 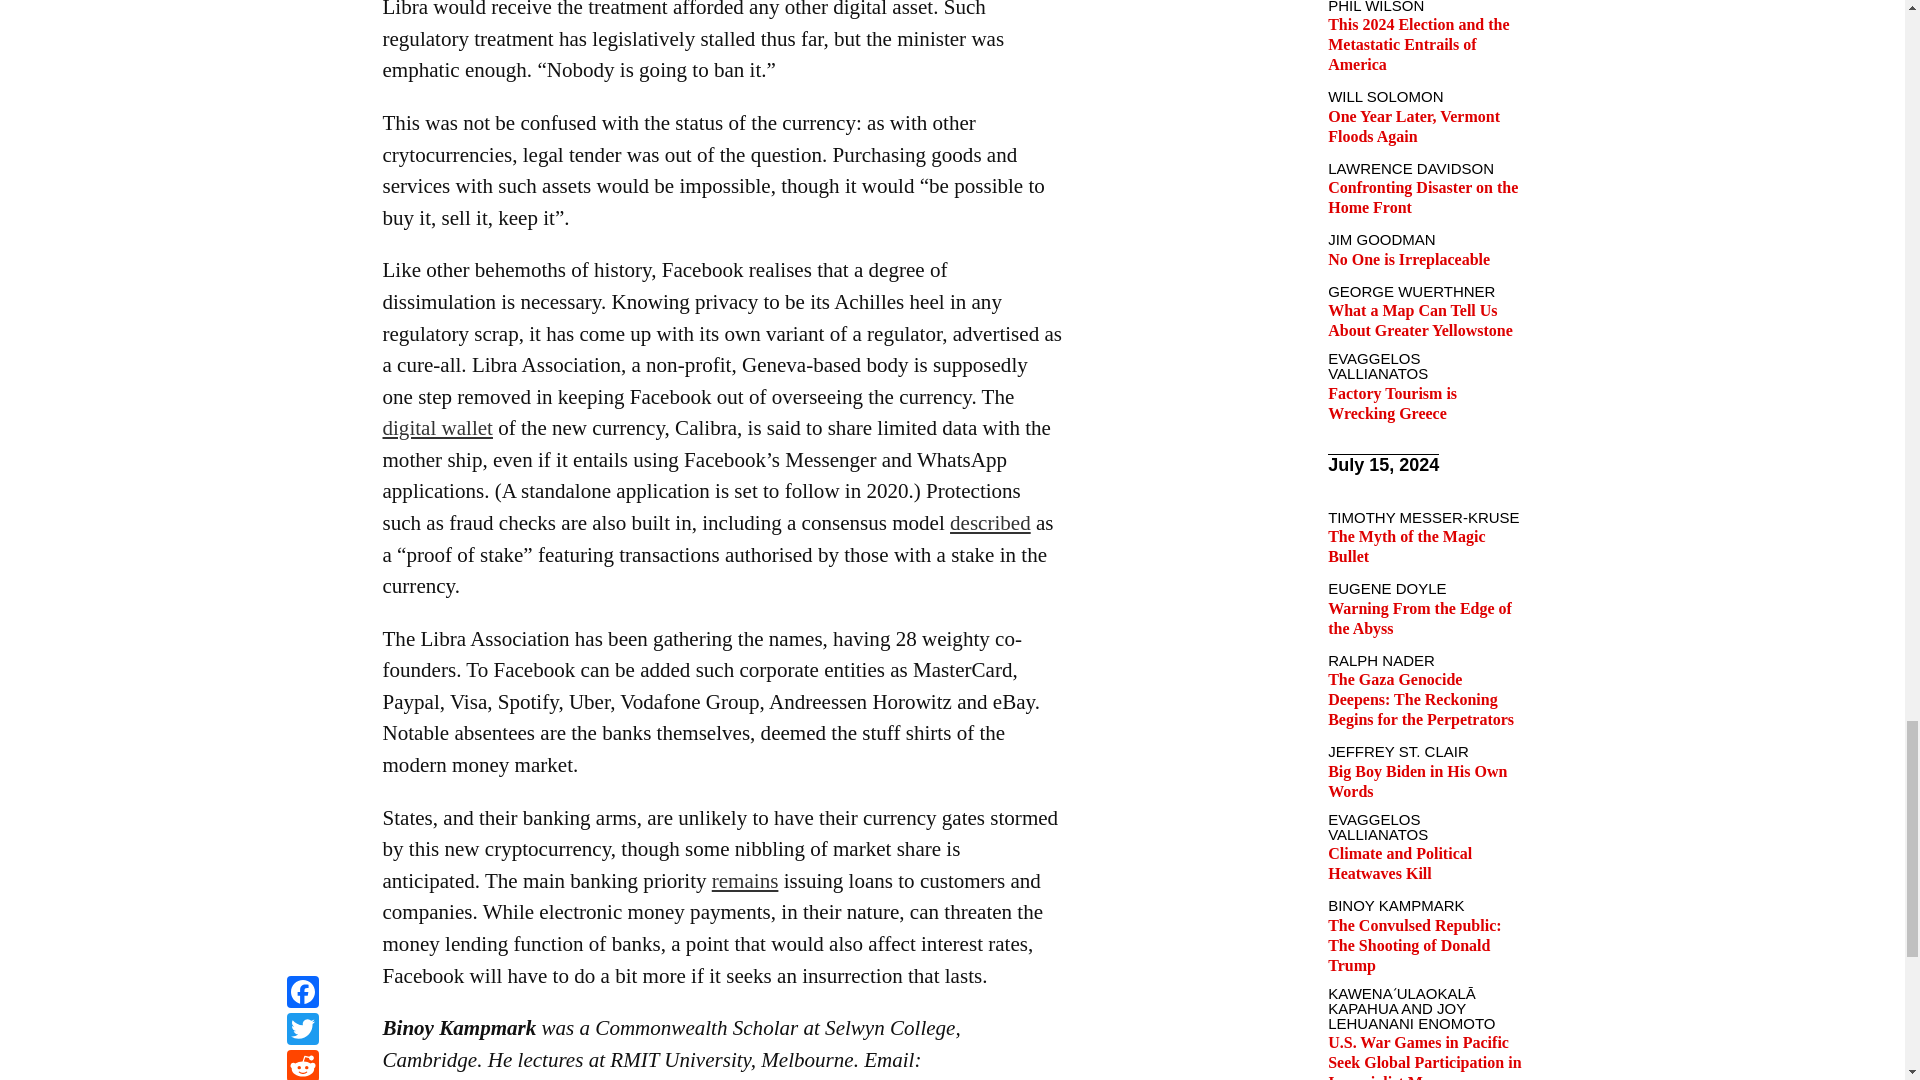 What do you see at coordinates (436, 427) in the screenshot?
I see `digital wallet` at bounding box center [436, 427].